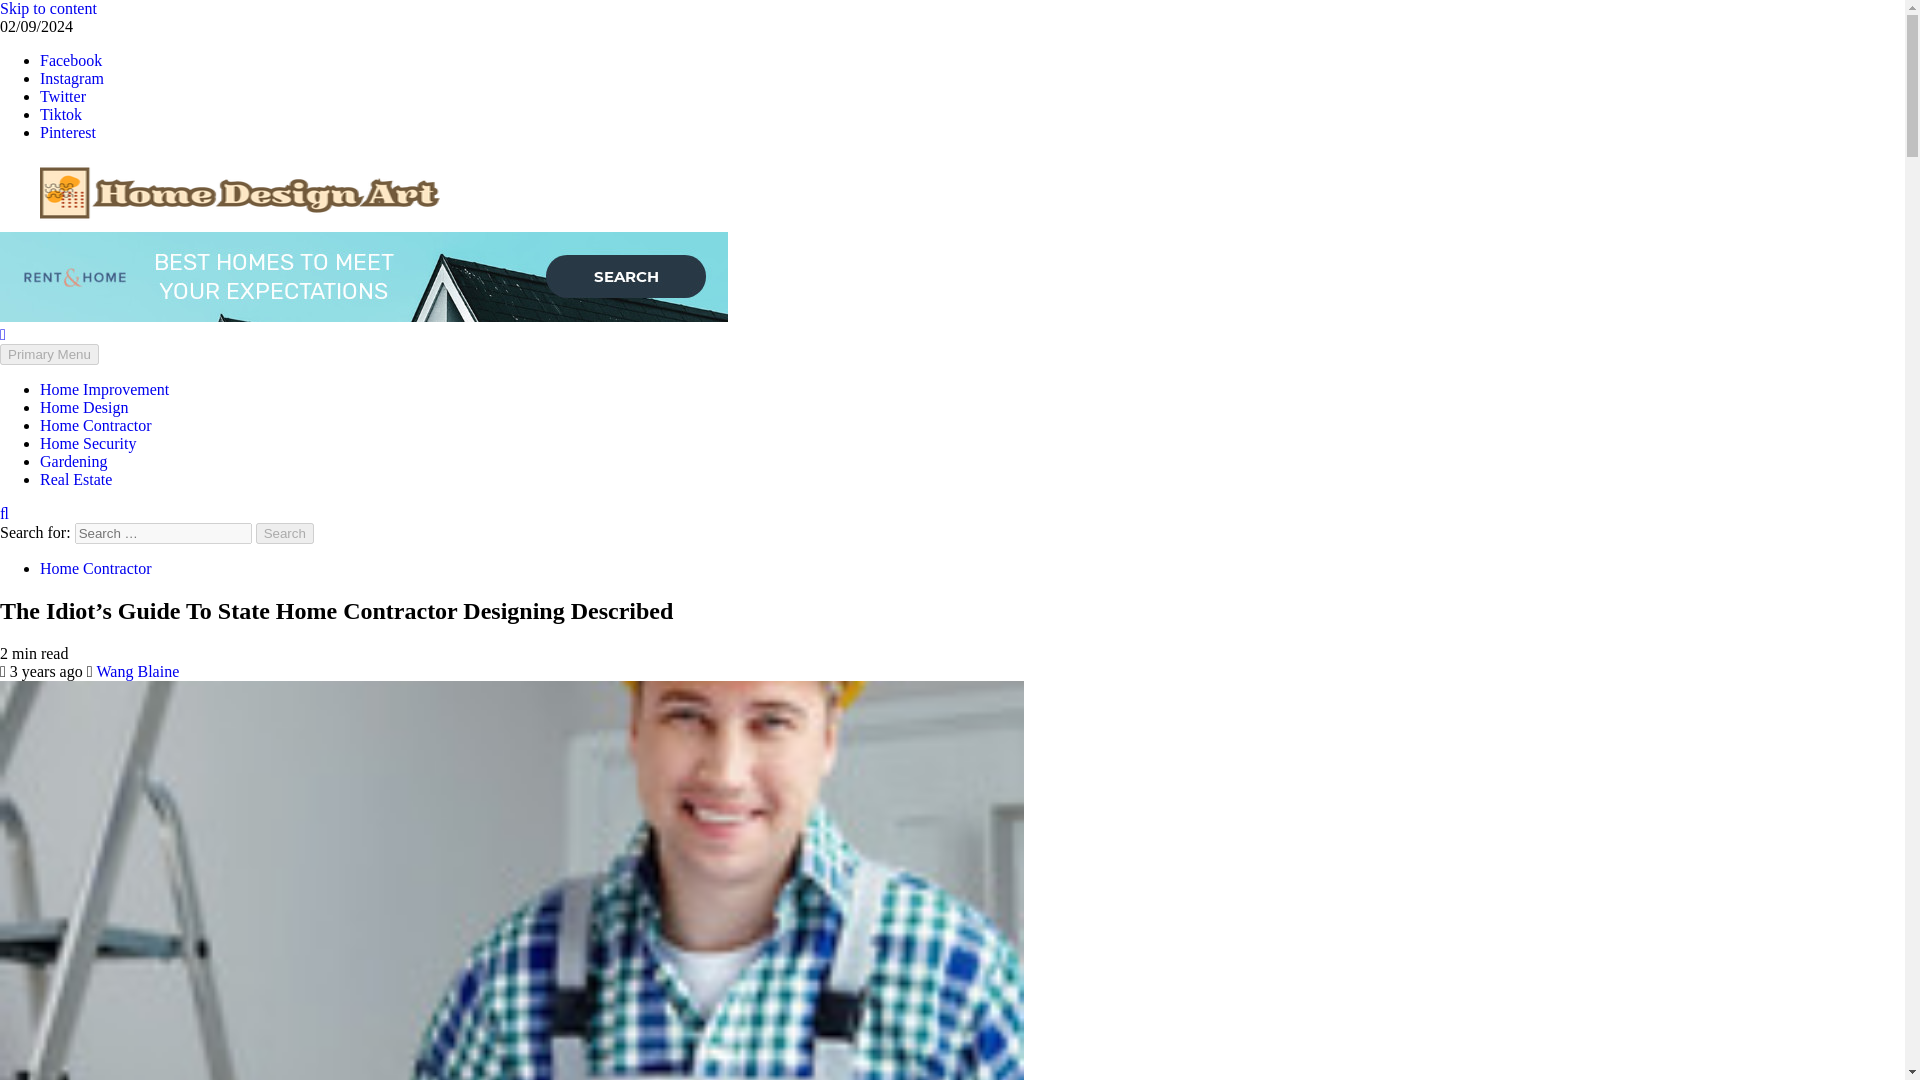 The width and height of the screenshot is (1920, 1080). Describe the element at coordinates (63, 96) in the screenshot. I see `Twitter` at that location.